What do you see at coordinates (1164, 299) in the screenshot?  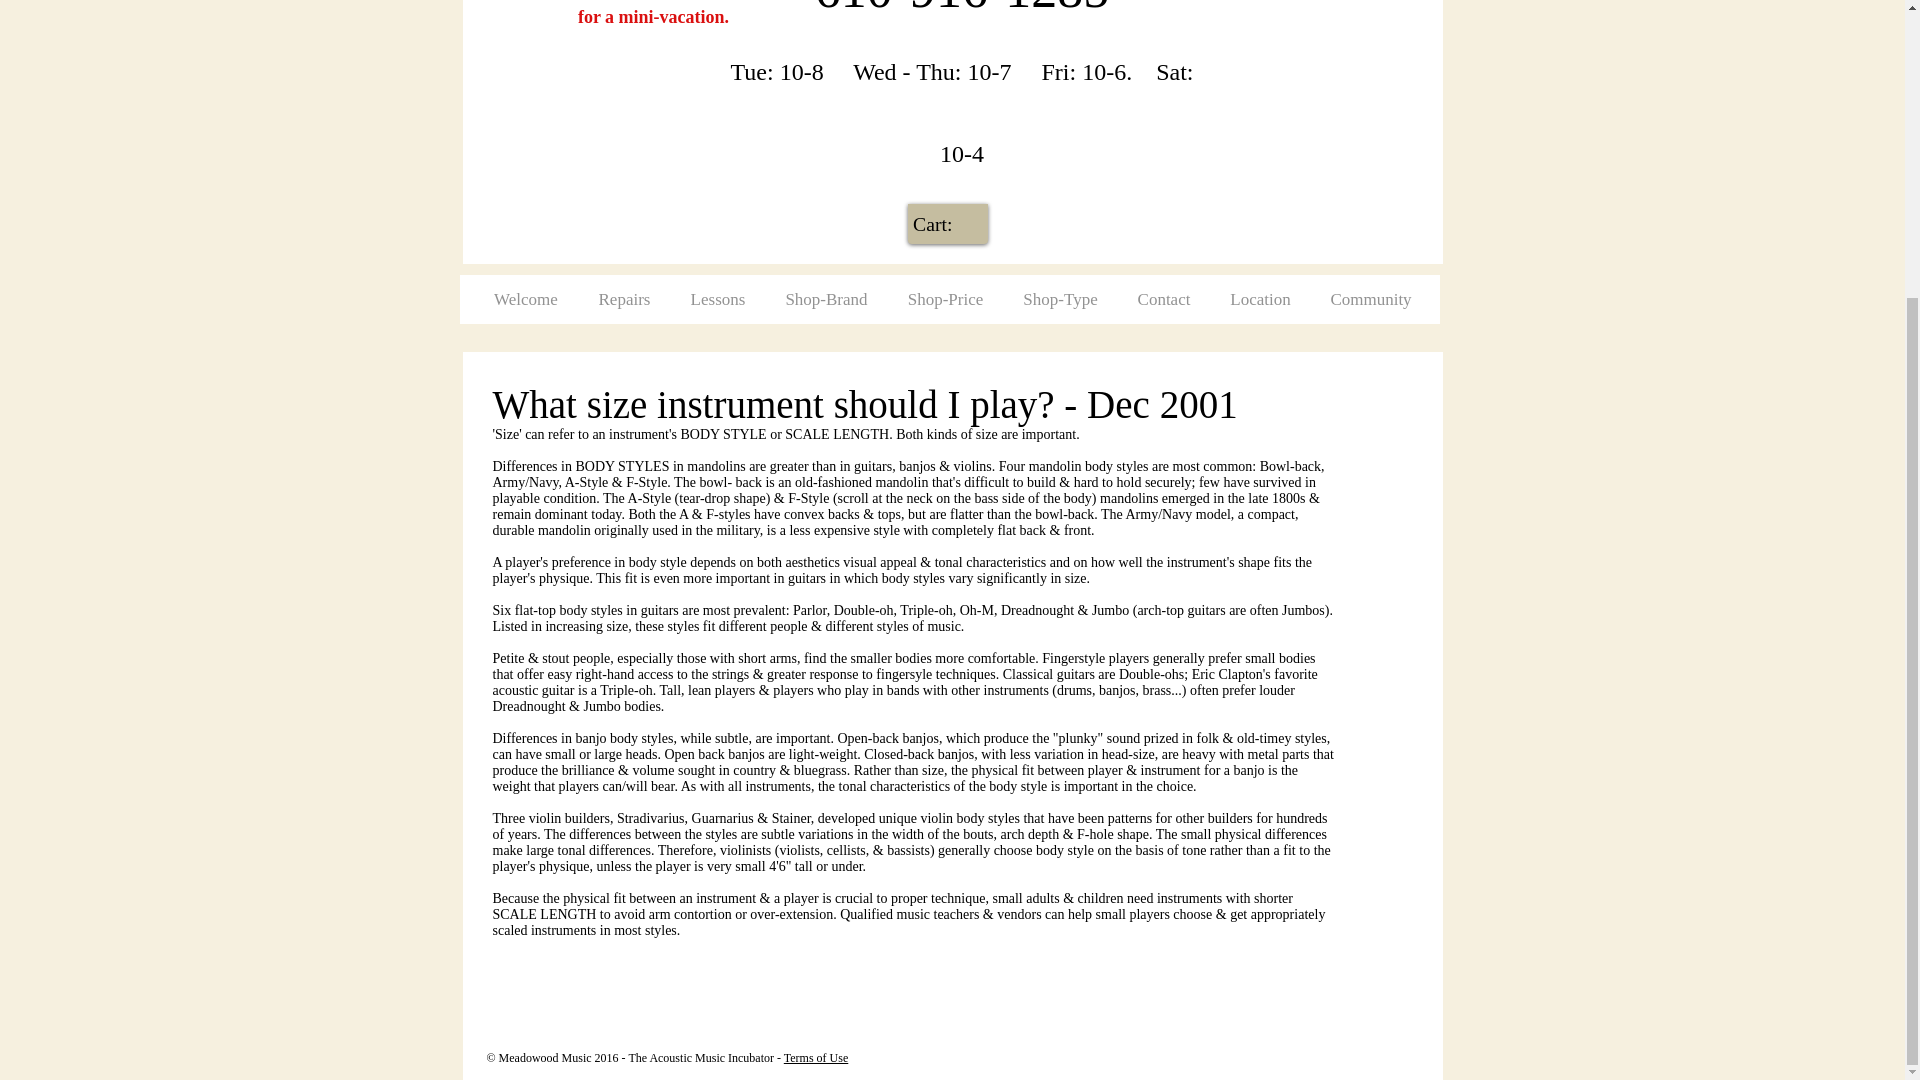 I see `Contact` at bounding box center [1164, 299].